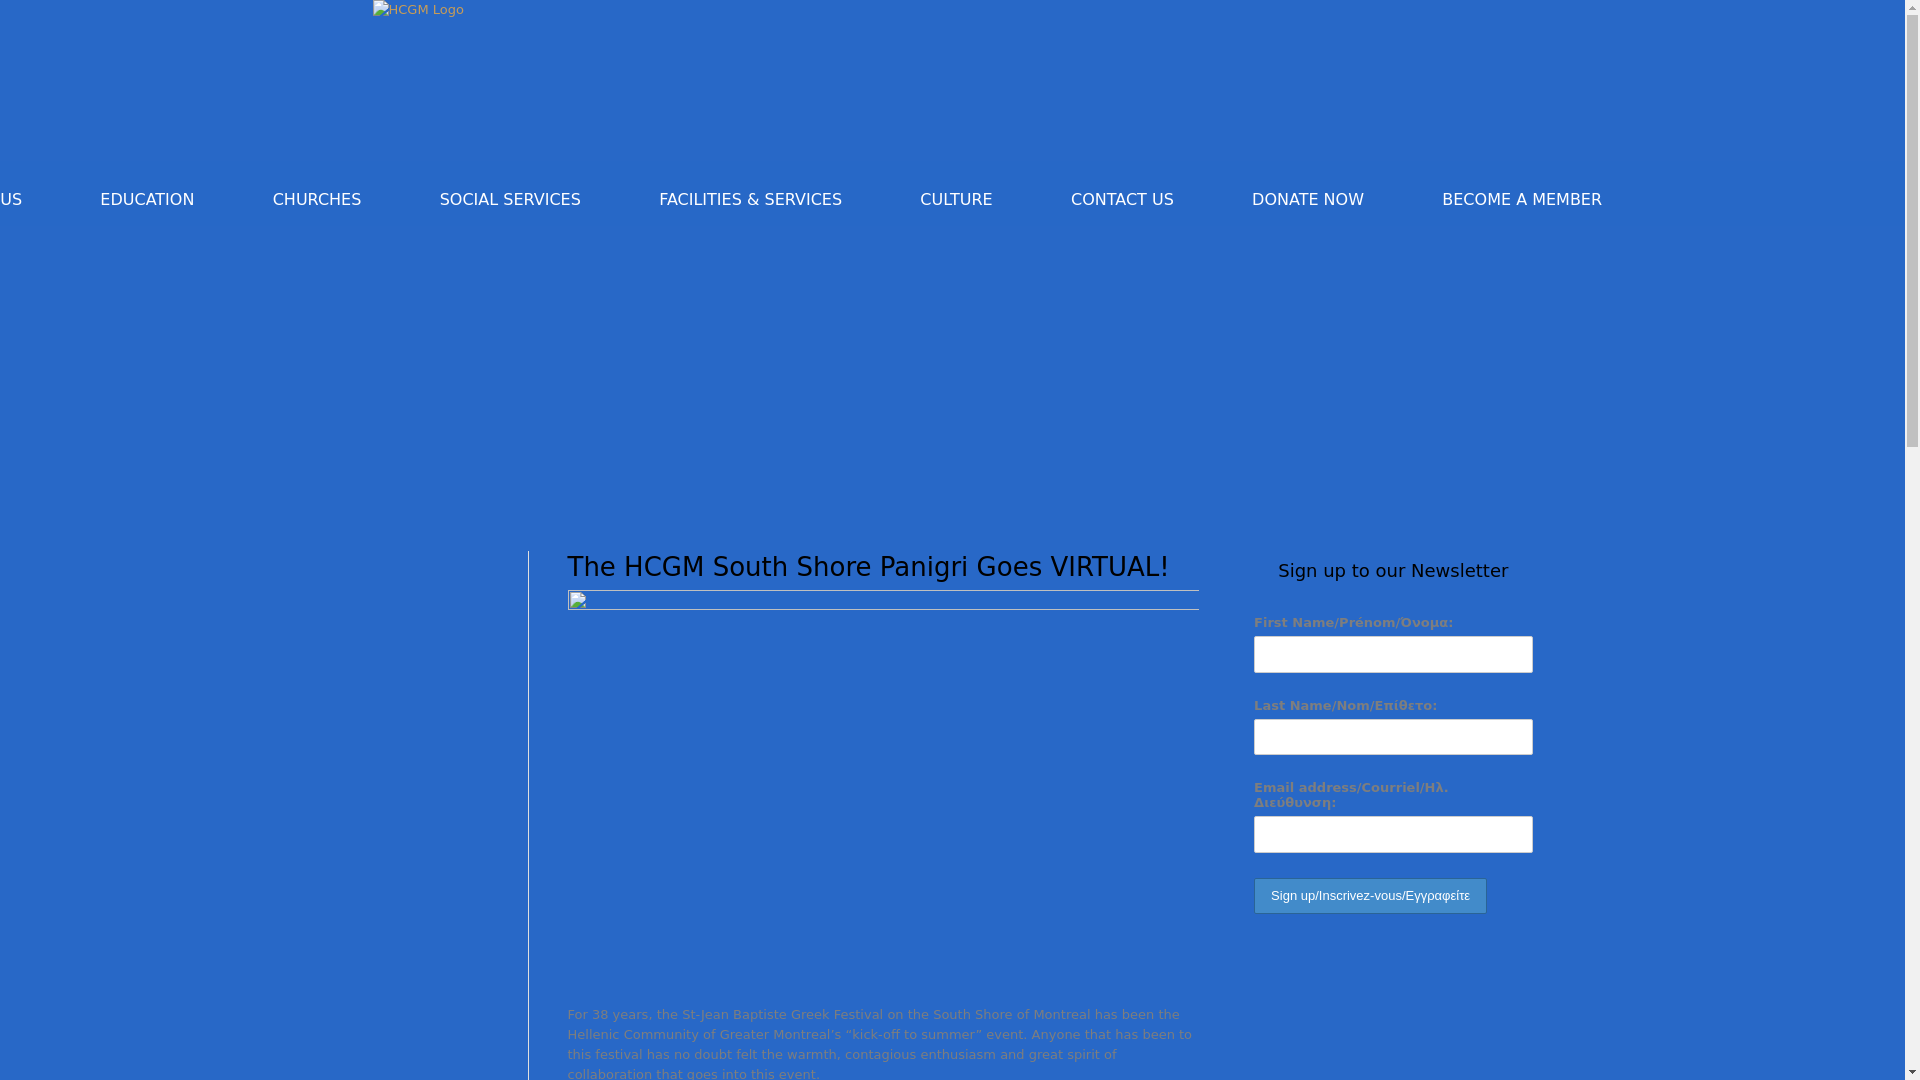 This screenshot has height=1080, width=1920. I want to click on ABOUT US, so click(10, 200).